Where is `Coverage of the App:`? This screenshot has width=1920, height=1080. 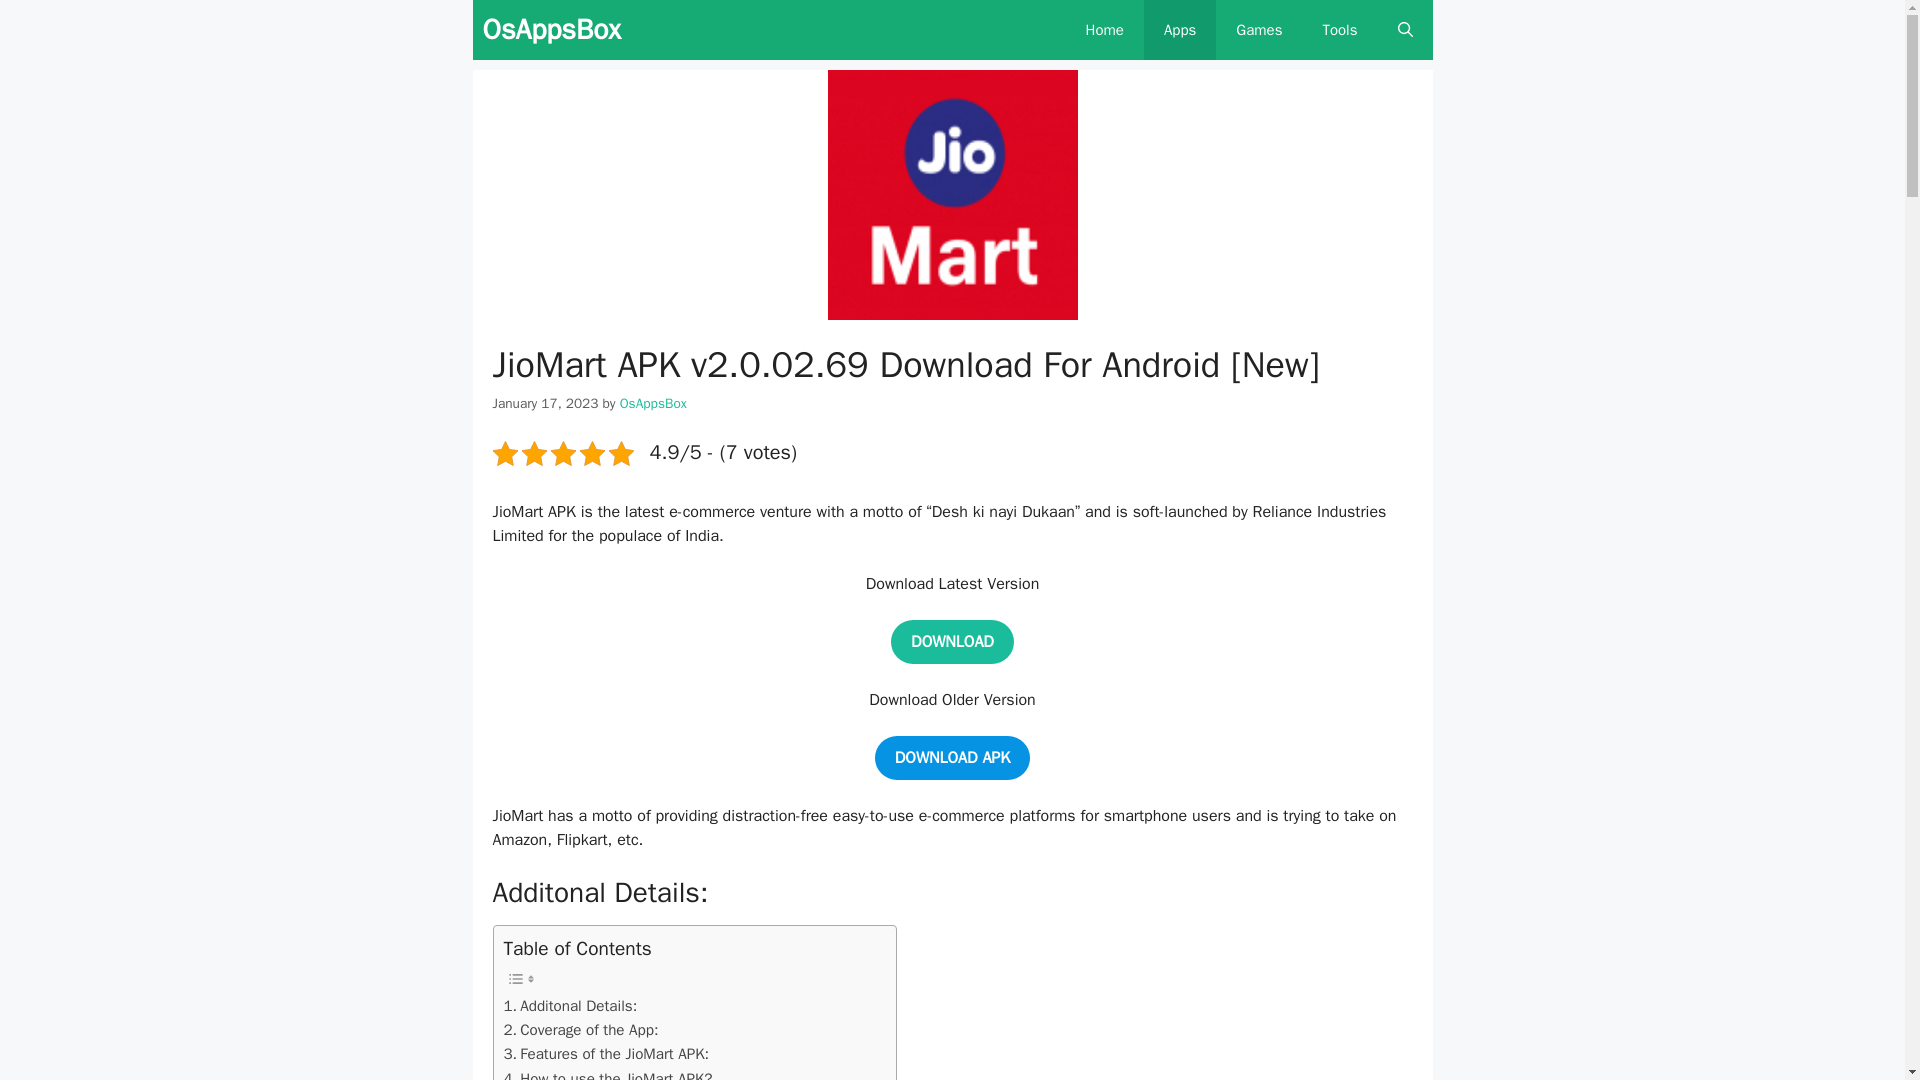 Coverage of the App: is located at coordinates (580, 1030).